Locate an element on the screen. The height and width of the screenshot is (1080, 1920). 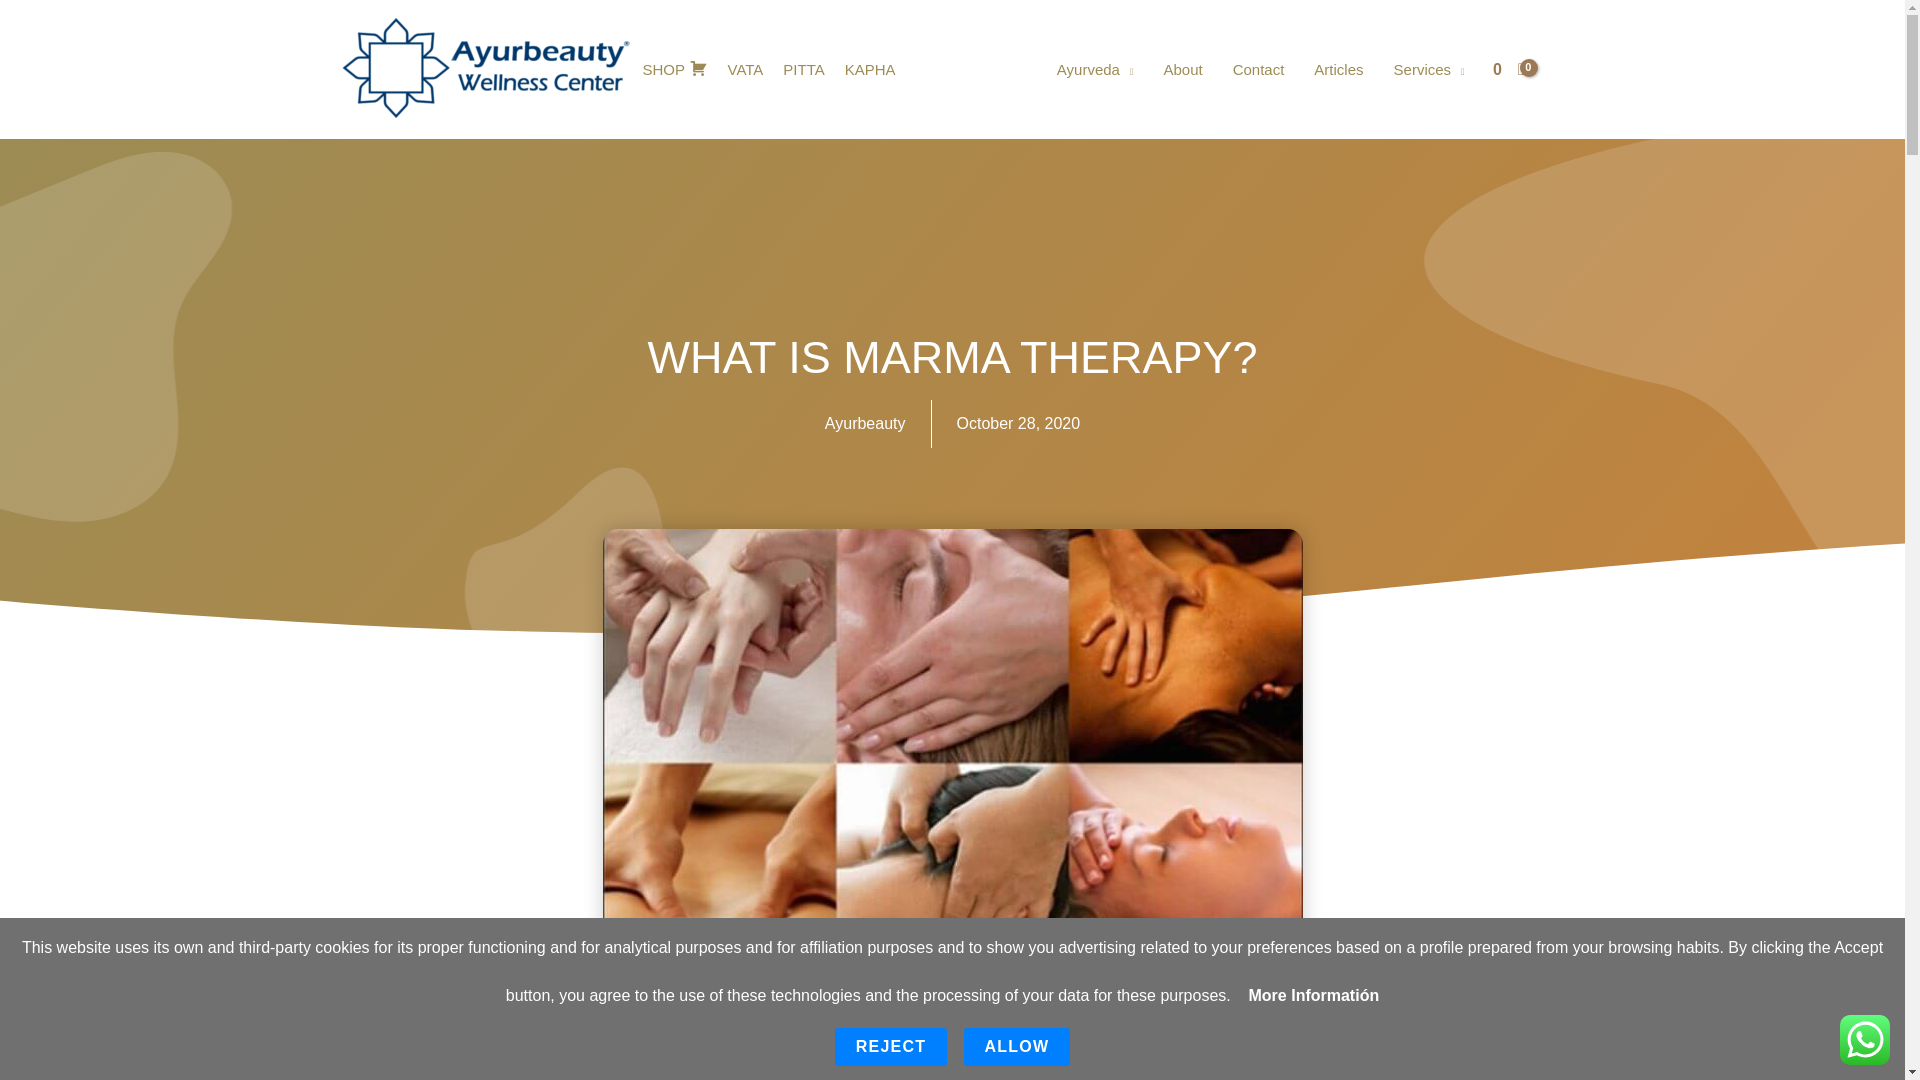
Articles is located at coordinates (1338, 69).